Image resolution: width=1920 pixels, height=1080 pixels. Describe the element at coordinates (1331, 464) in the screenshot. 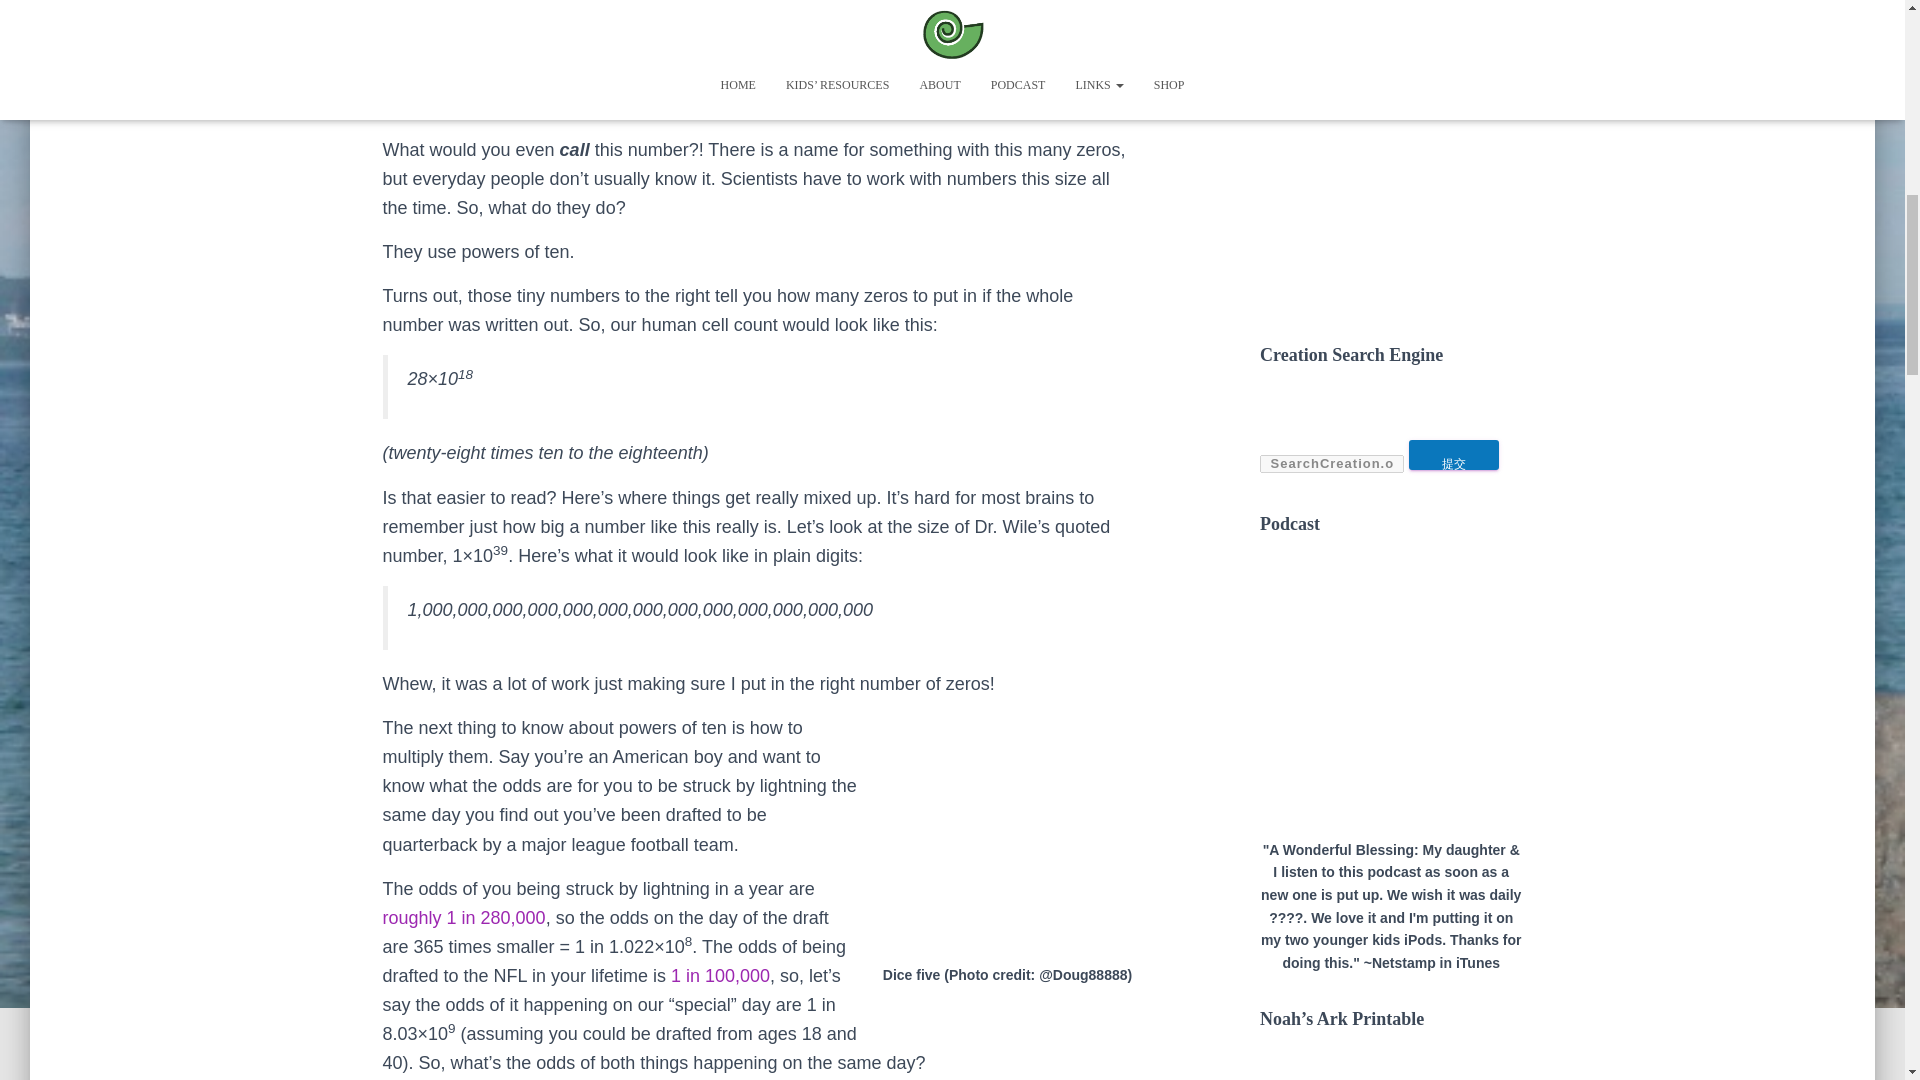

I see ` SearchCreation.org ` at that location.